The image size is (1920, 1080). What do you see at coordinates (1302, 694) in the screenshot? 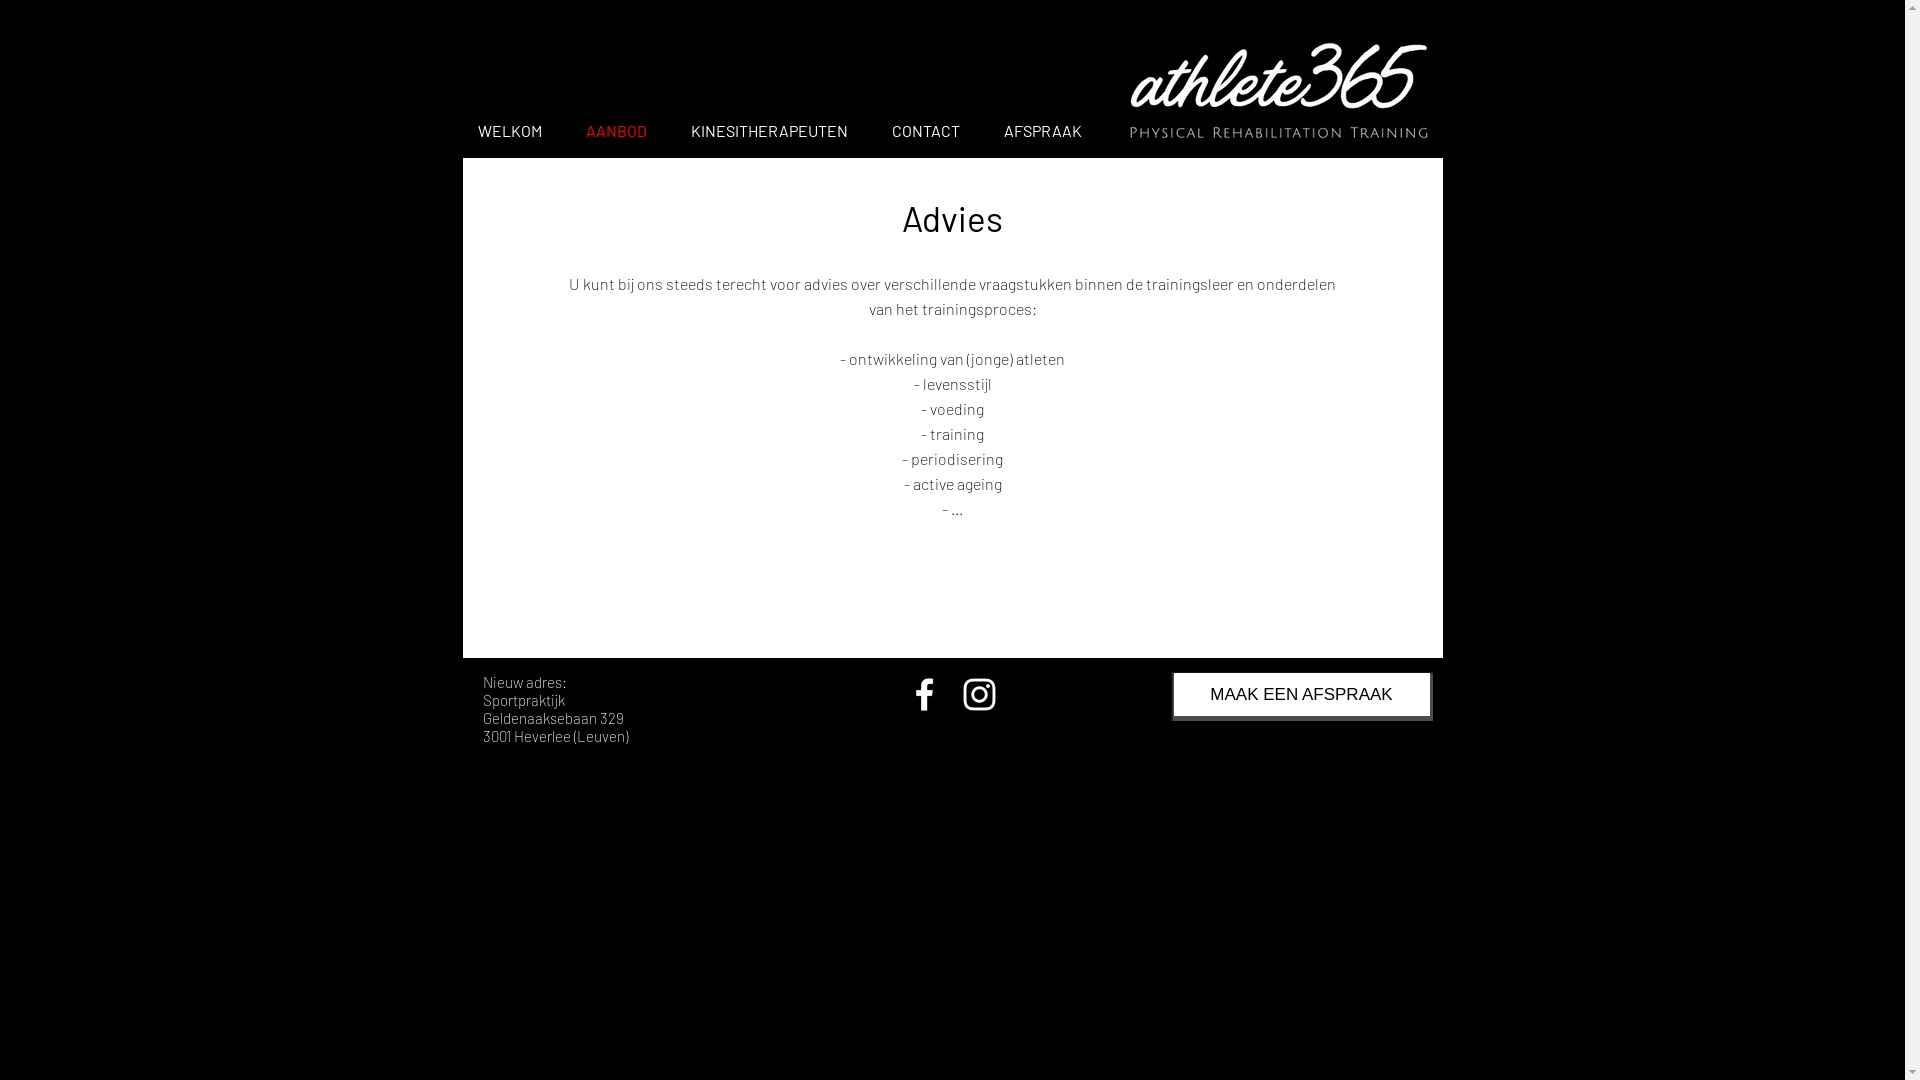
I see `MAAK EEN AFSPRAAK` at bounding box center [1302, 694].